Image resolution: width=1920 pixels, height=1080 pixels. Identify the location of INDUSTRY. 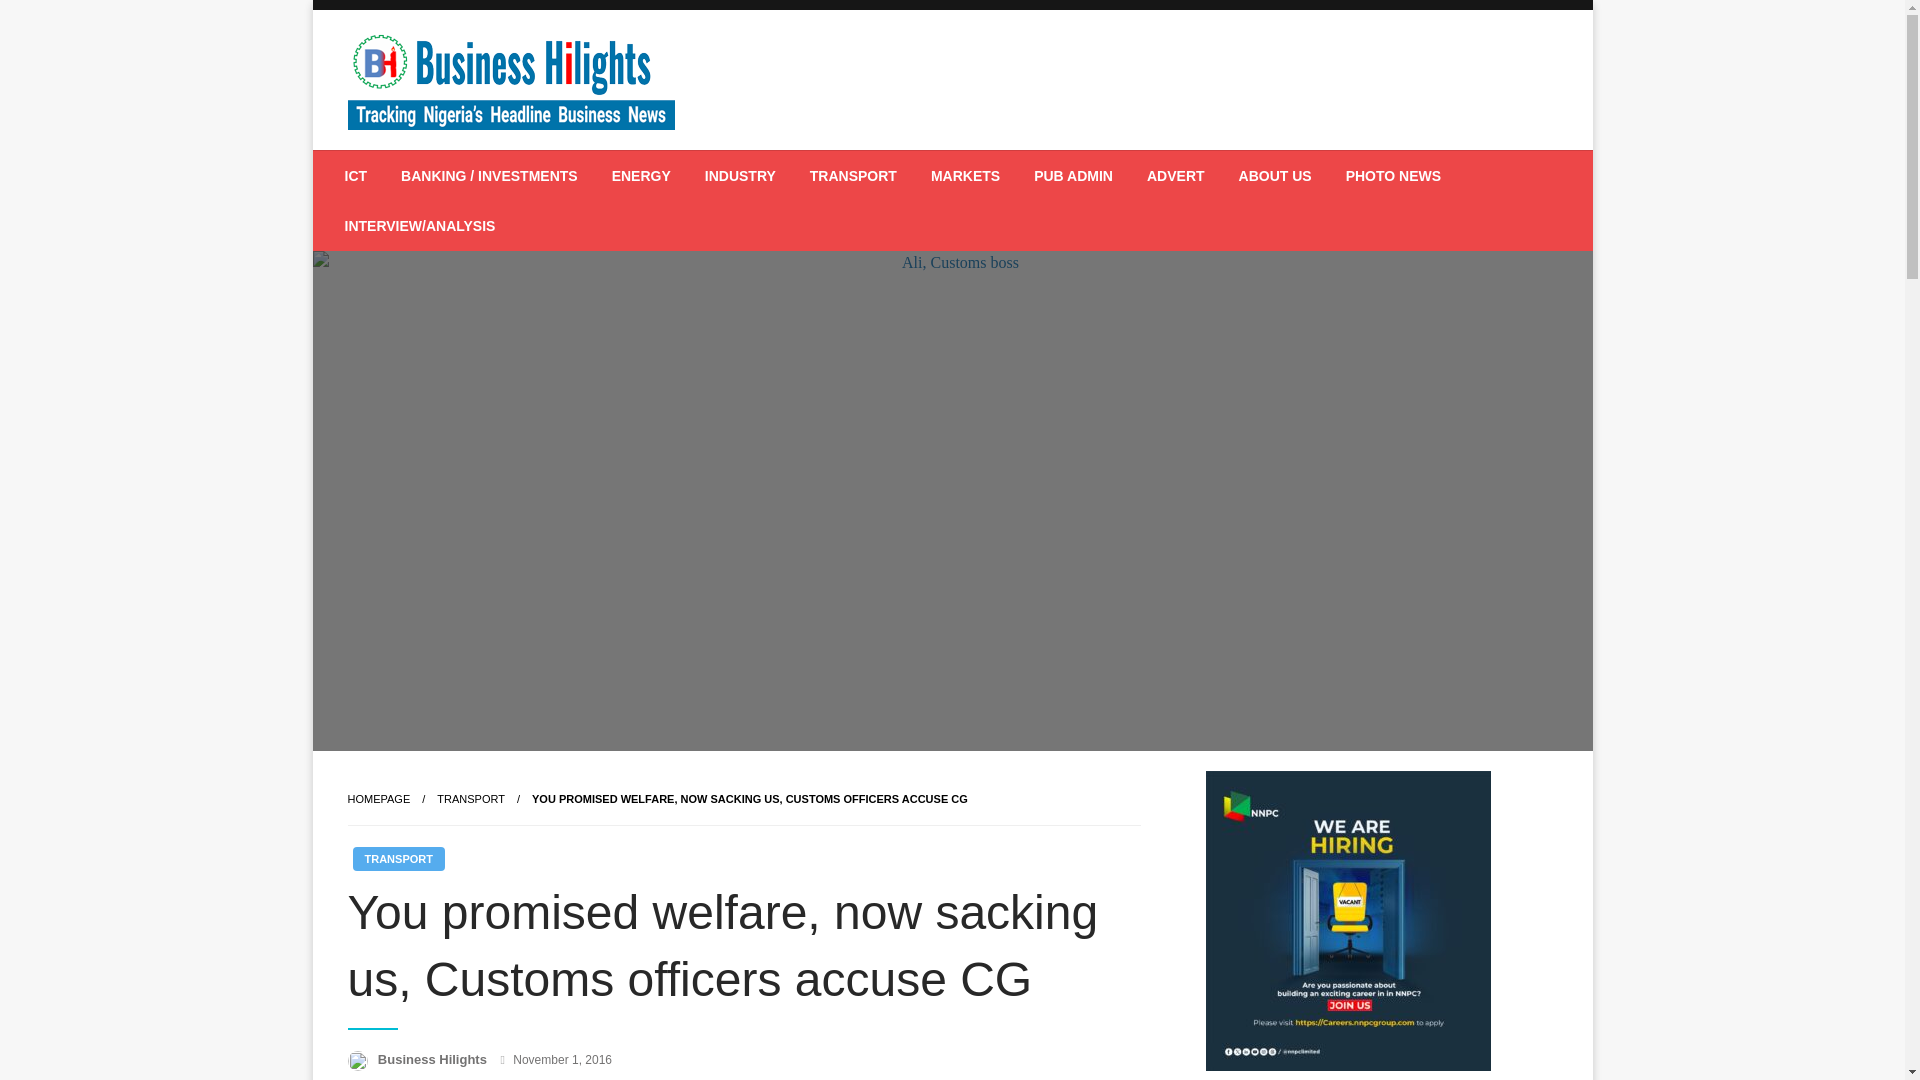
(740, 176).